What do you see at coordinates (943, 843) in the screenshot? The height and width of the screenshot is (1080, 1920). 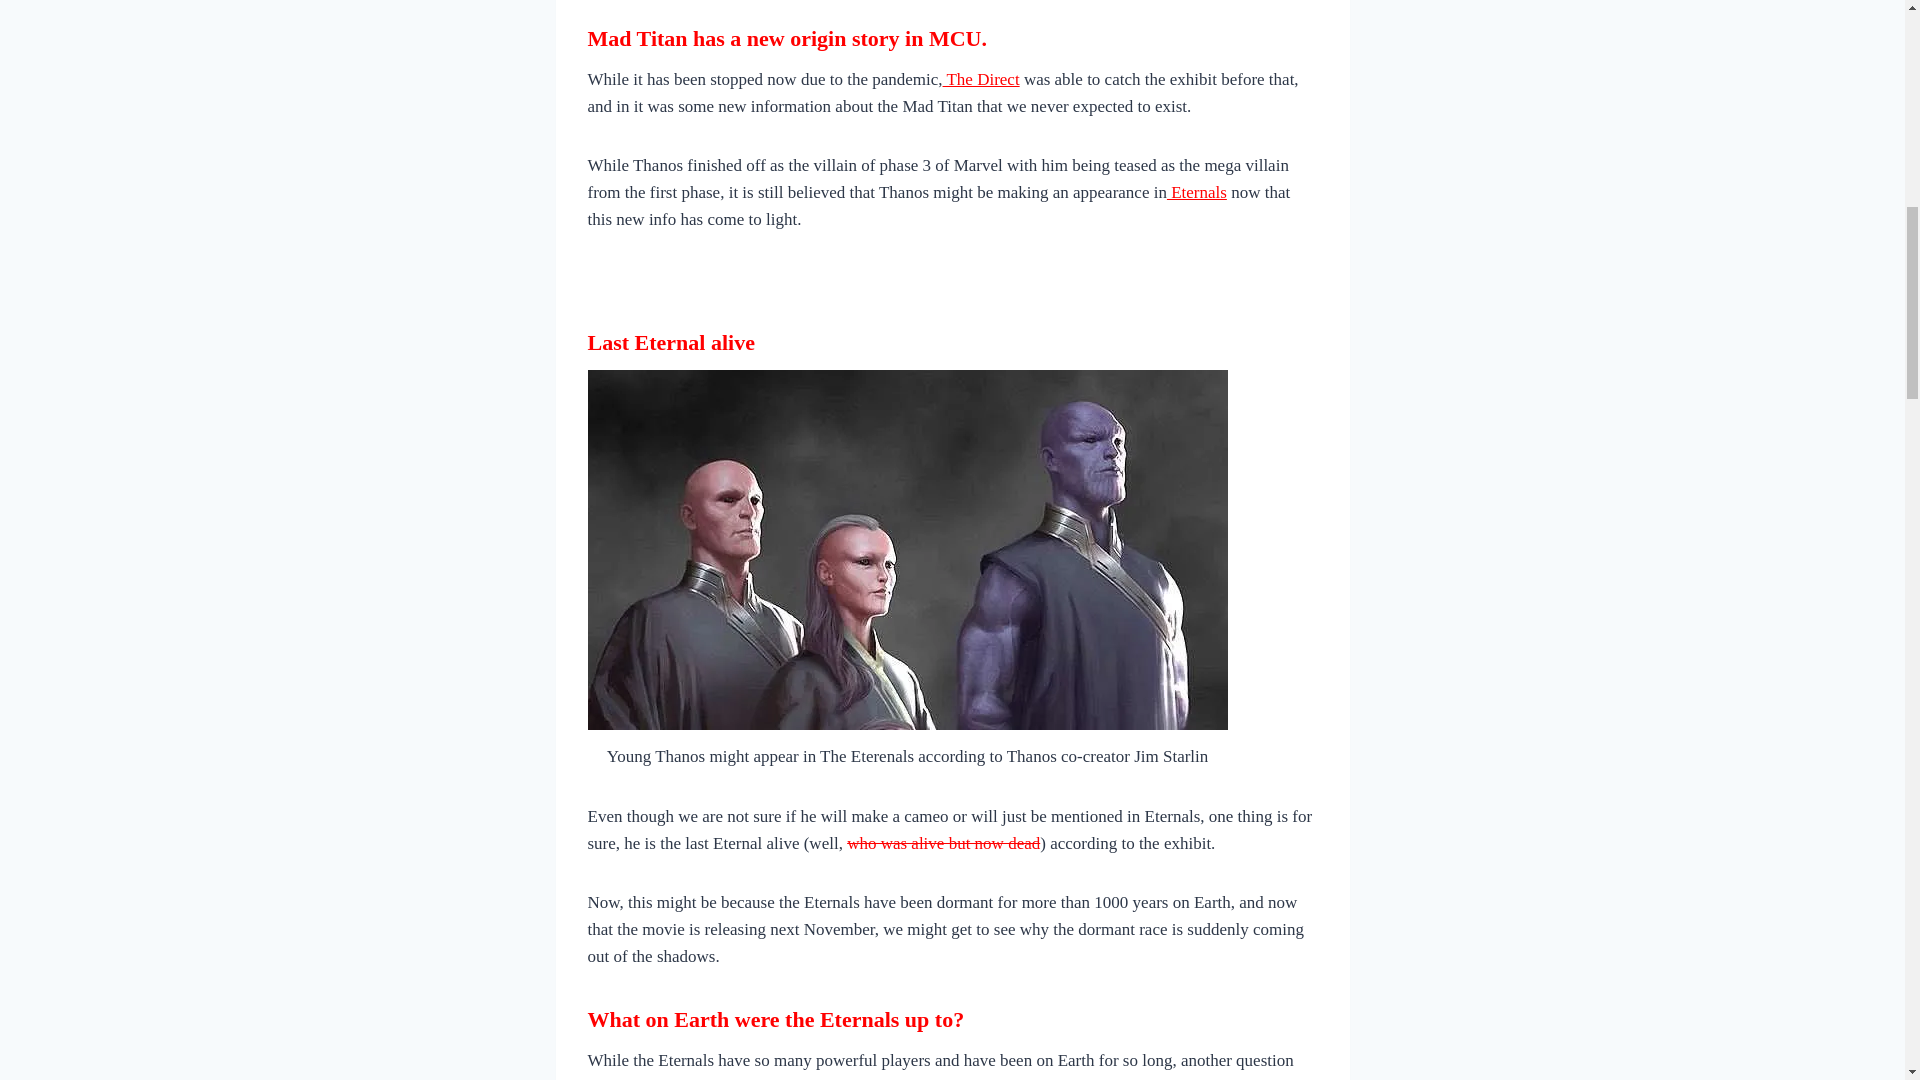 I see `who was alive but now dead` at bounding box center [943, 843].